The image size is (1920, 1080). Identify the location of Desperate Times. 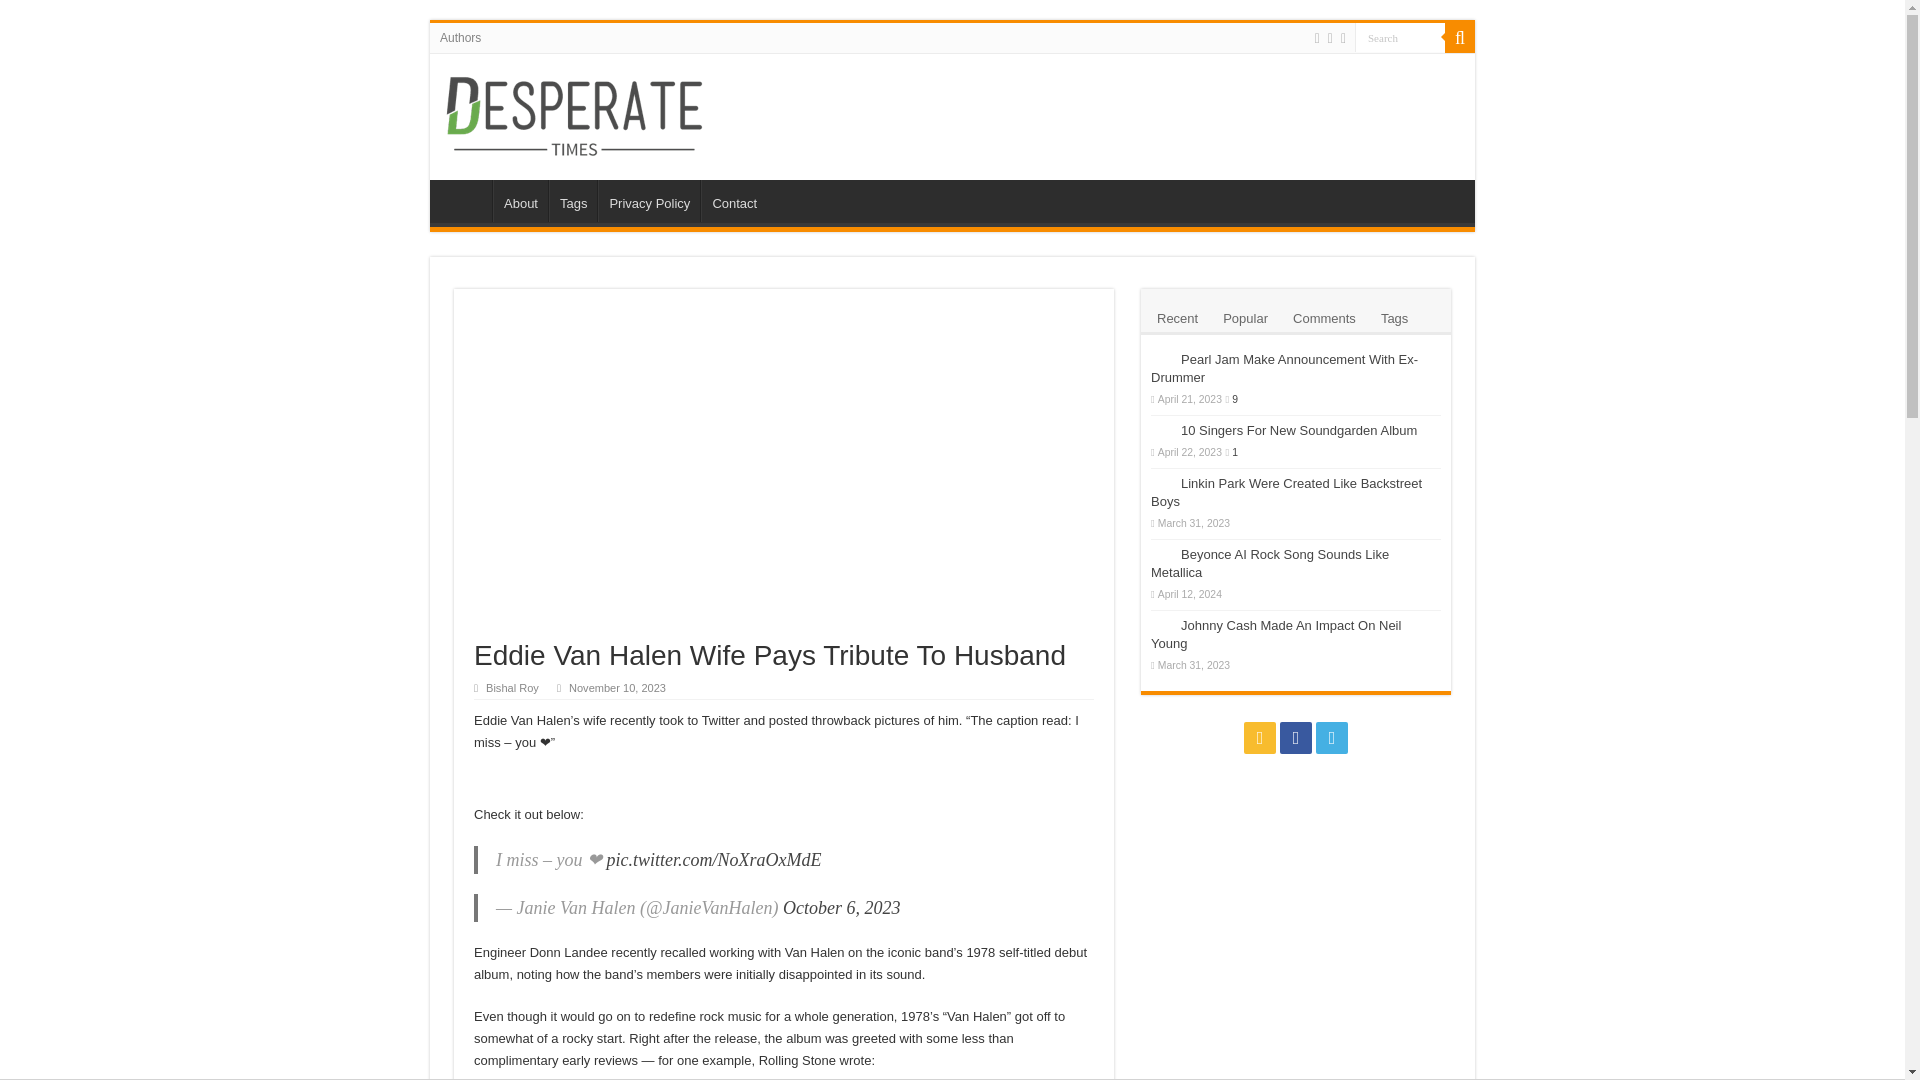
(574, 112).